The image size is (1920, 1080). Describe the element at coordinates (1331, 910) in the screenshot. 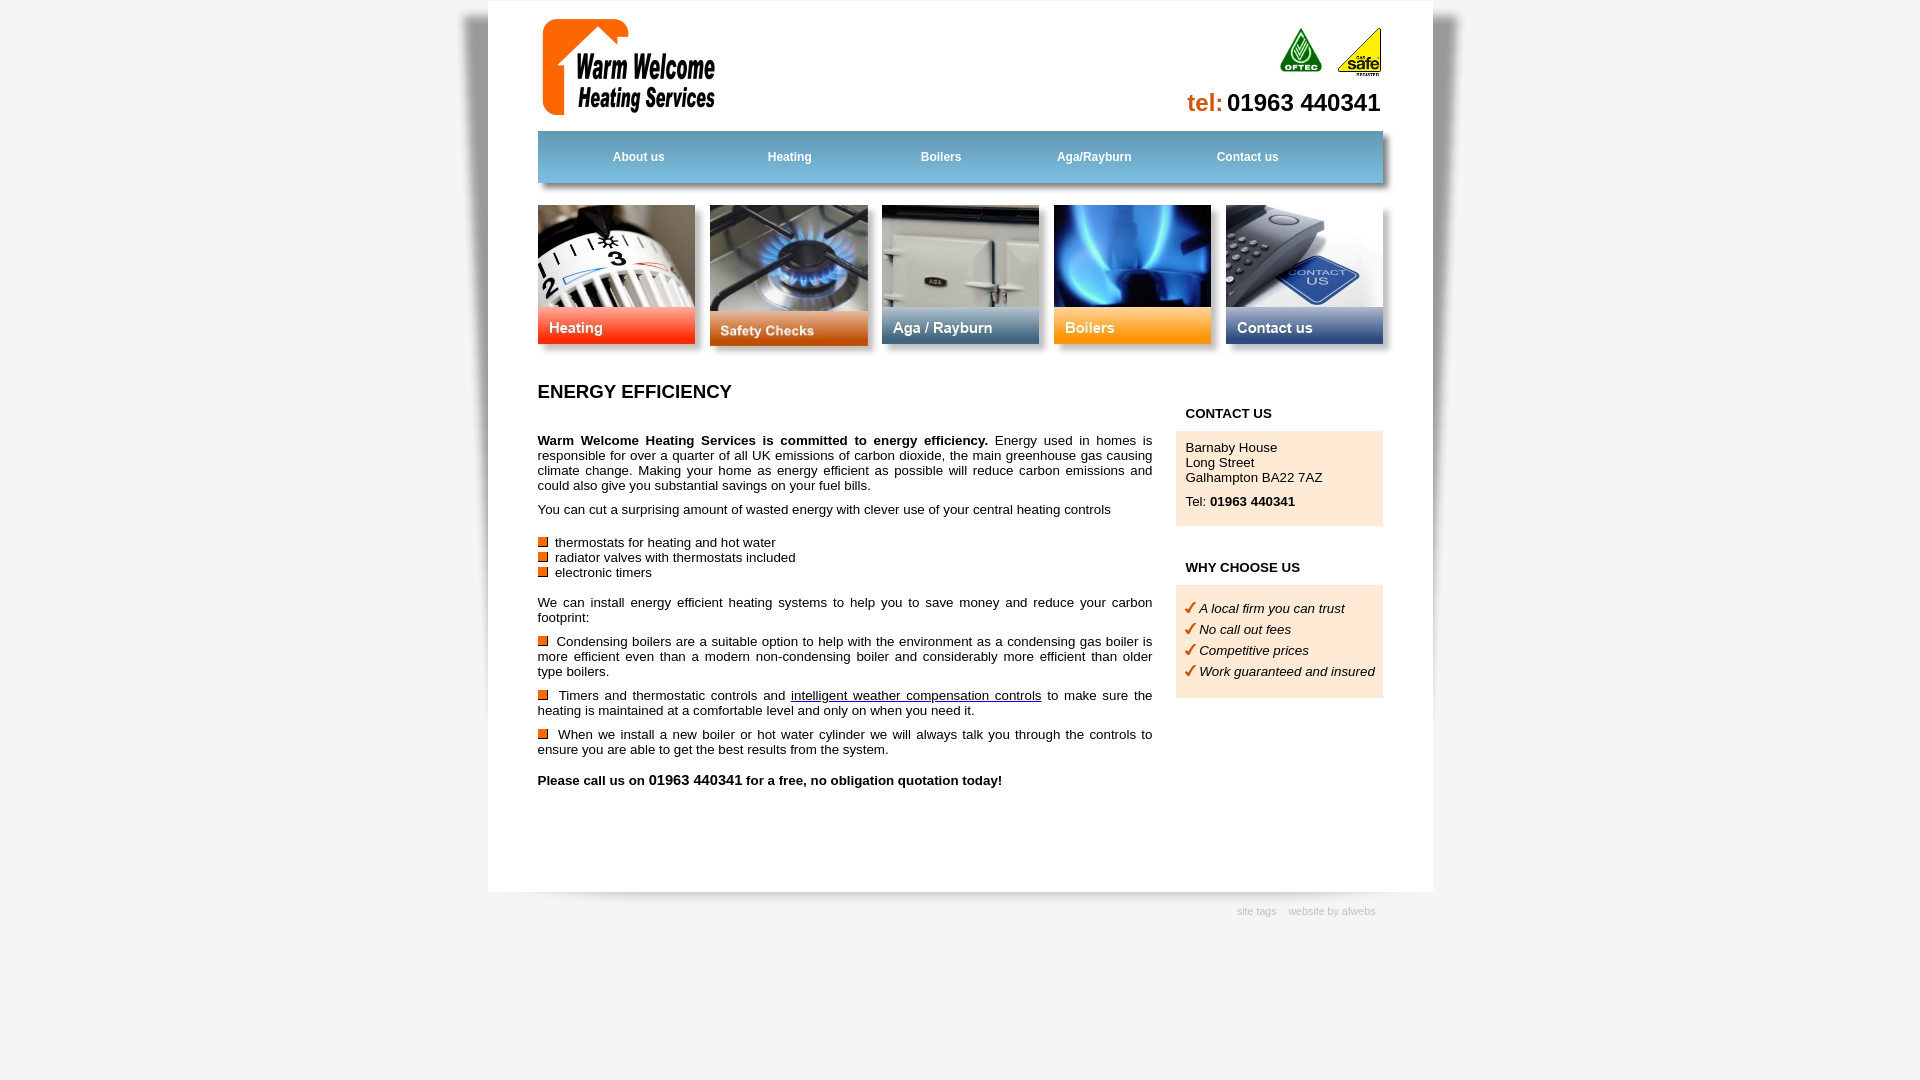

I see `website by afwebs` at that location.